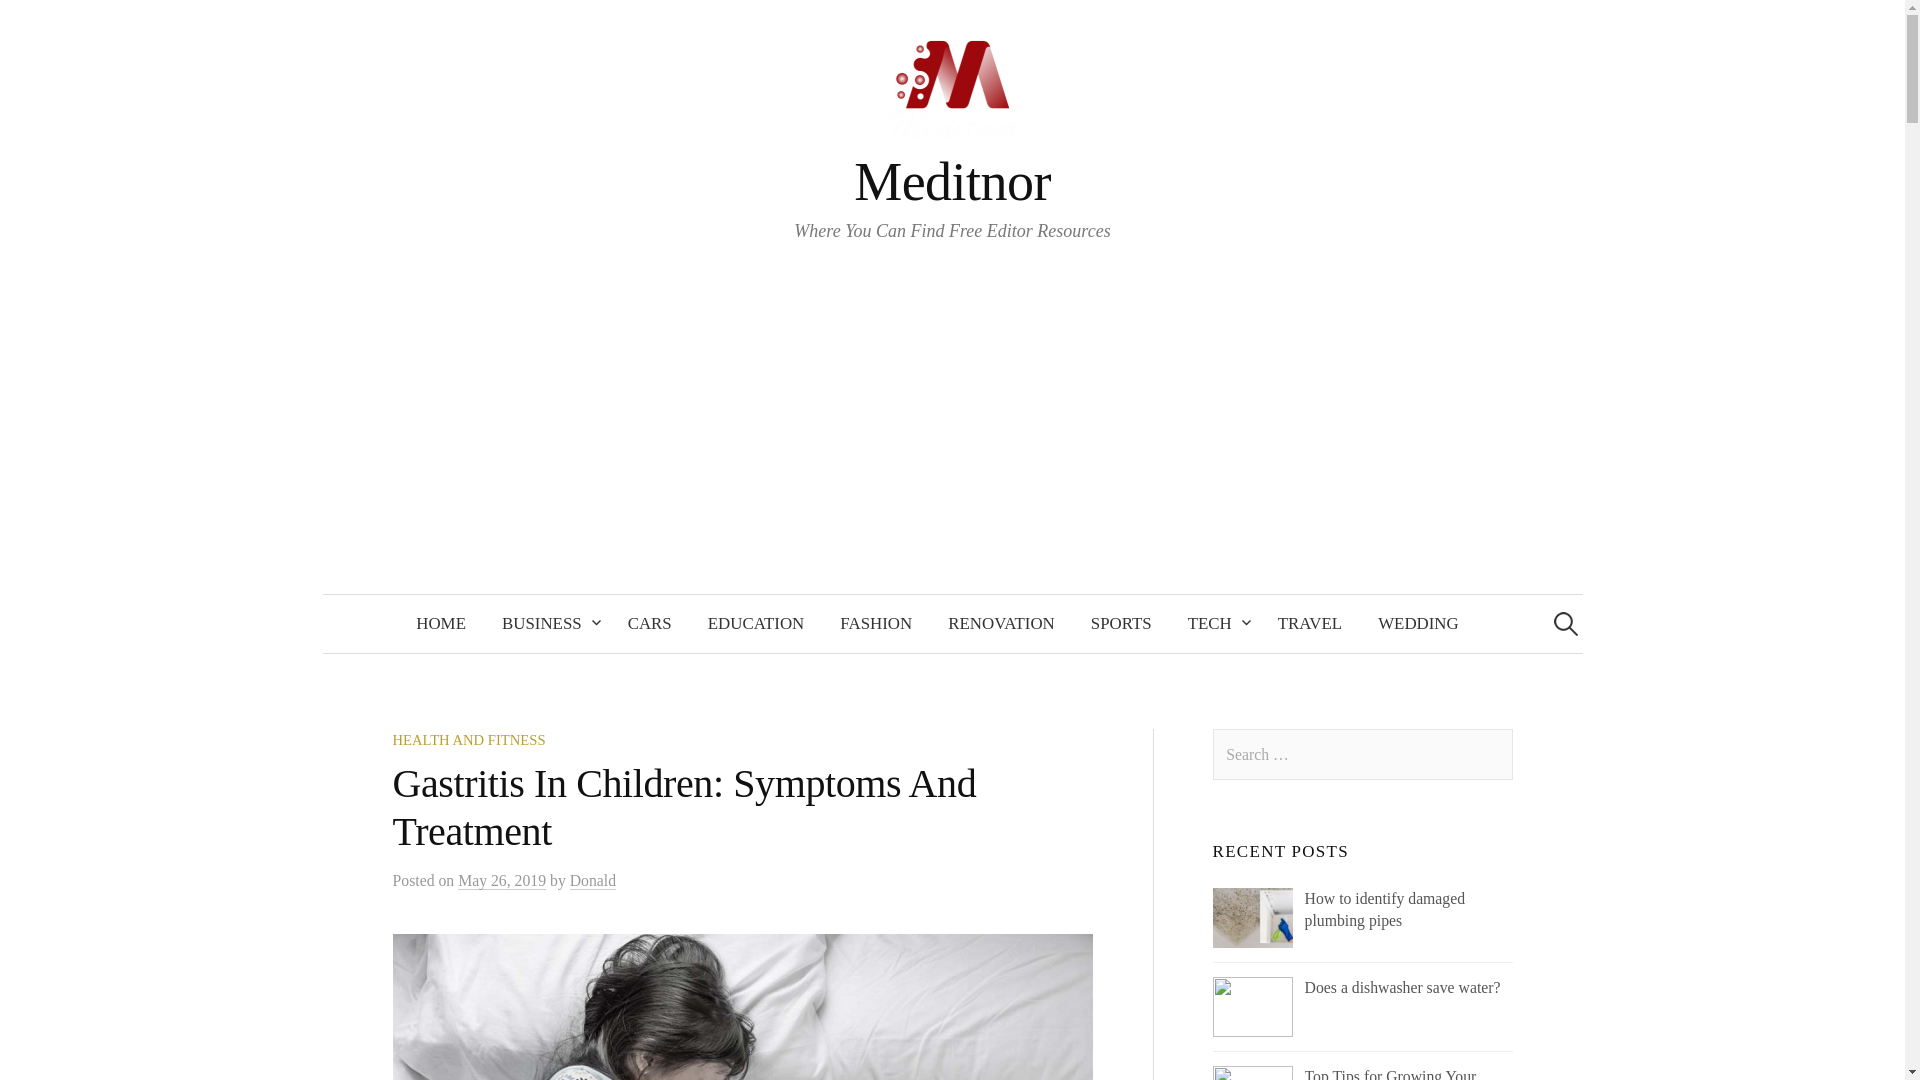  What do you see at coordinates (1001, 624) in the screenshot?
I see `RENOVATION` at bounding box center [1001, 624].